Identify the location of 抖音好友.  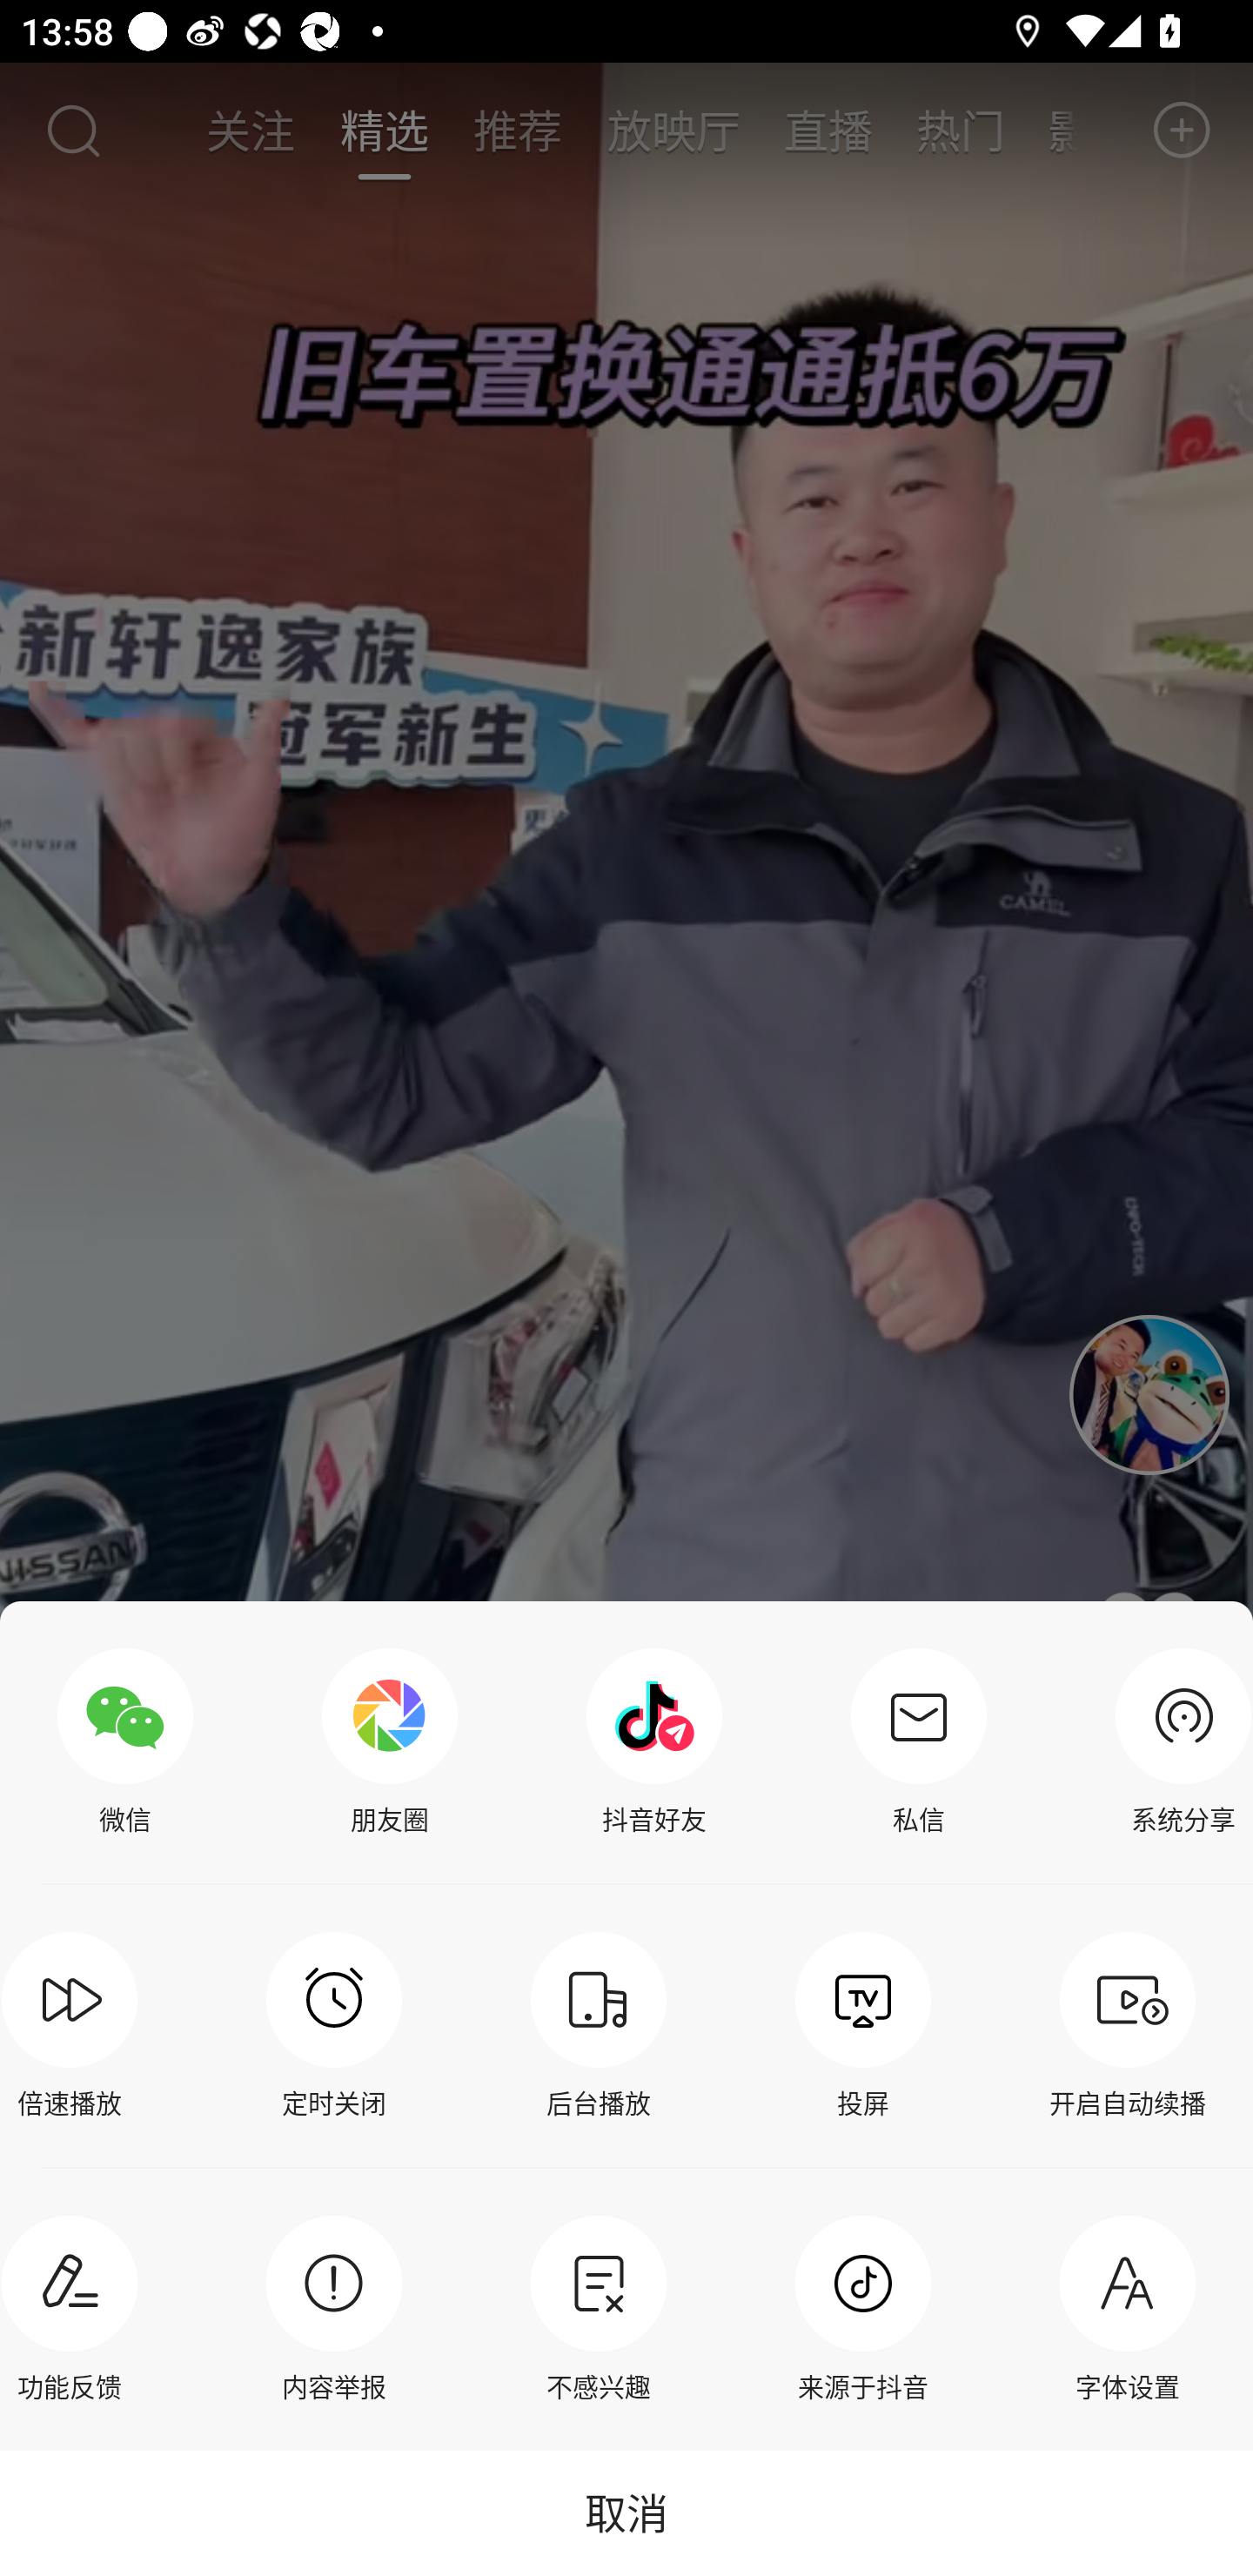
(654, 1742).